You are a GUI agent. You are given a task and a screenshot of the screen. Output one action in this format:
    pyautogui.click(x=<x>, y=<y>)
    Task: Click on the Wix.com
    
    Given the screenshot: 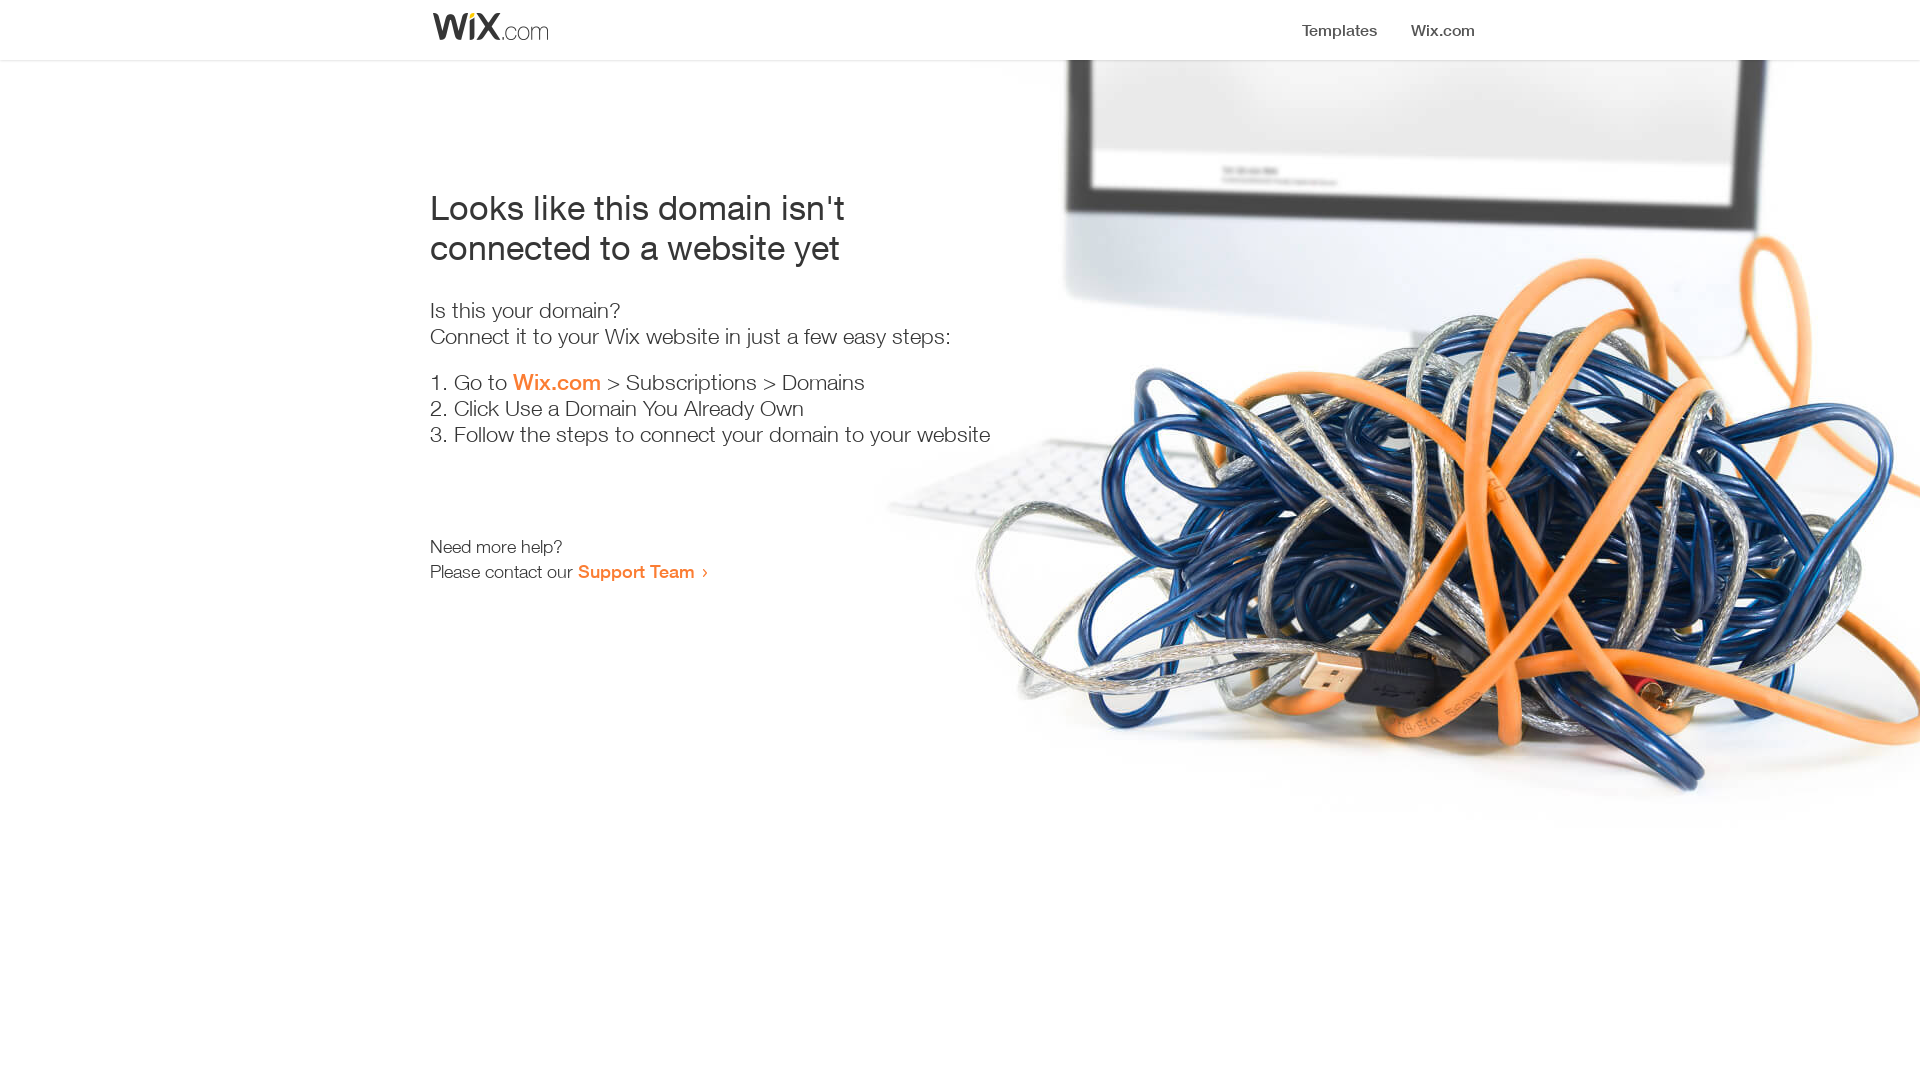 What is the action you would take?
    pyautogui.click(x=557, y=382)
    